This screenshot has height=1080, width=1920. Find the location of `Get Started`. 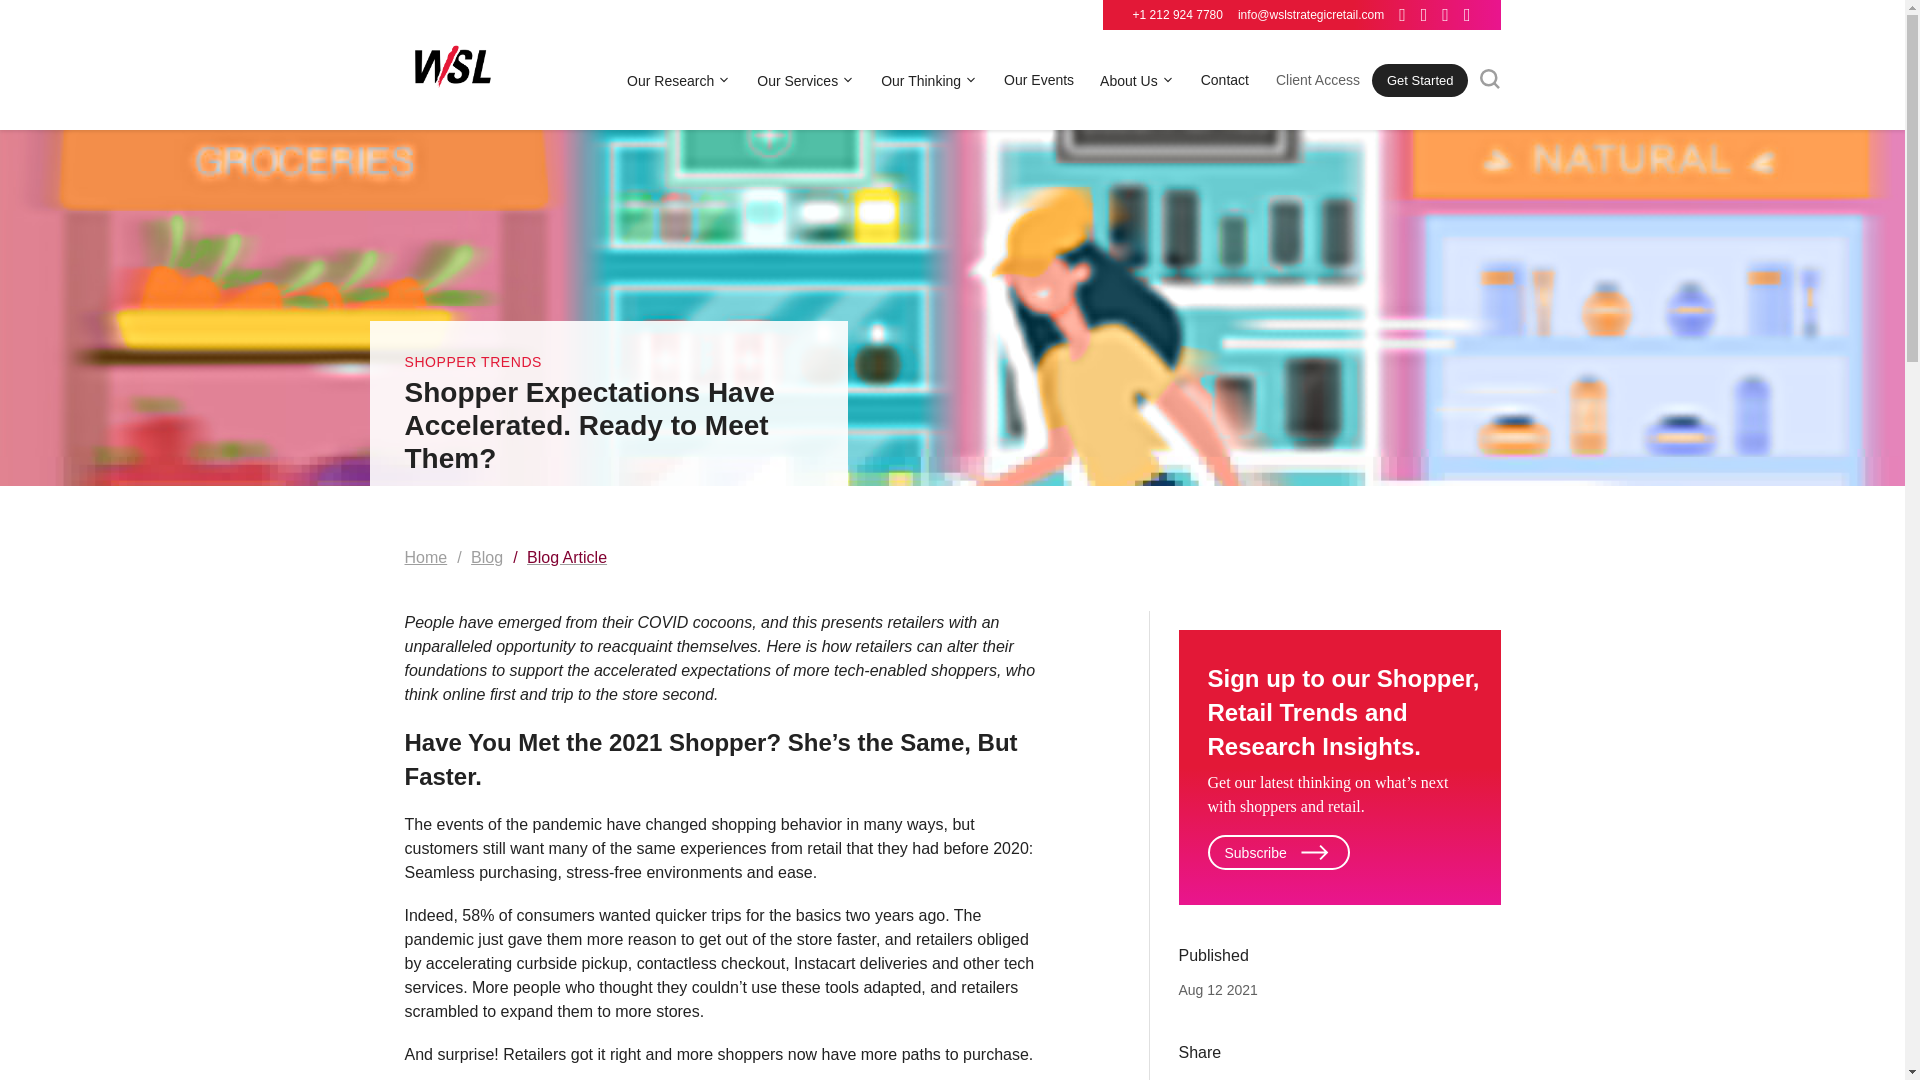

Get Started is located at coordinates (1420, 80).